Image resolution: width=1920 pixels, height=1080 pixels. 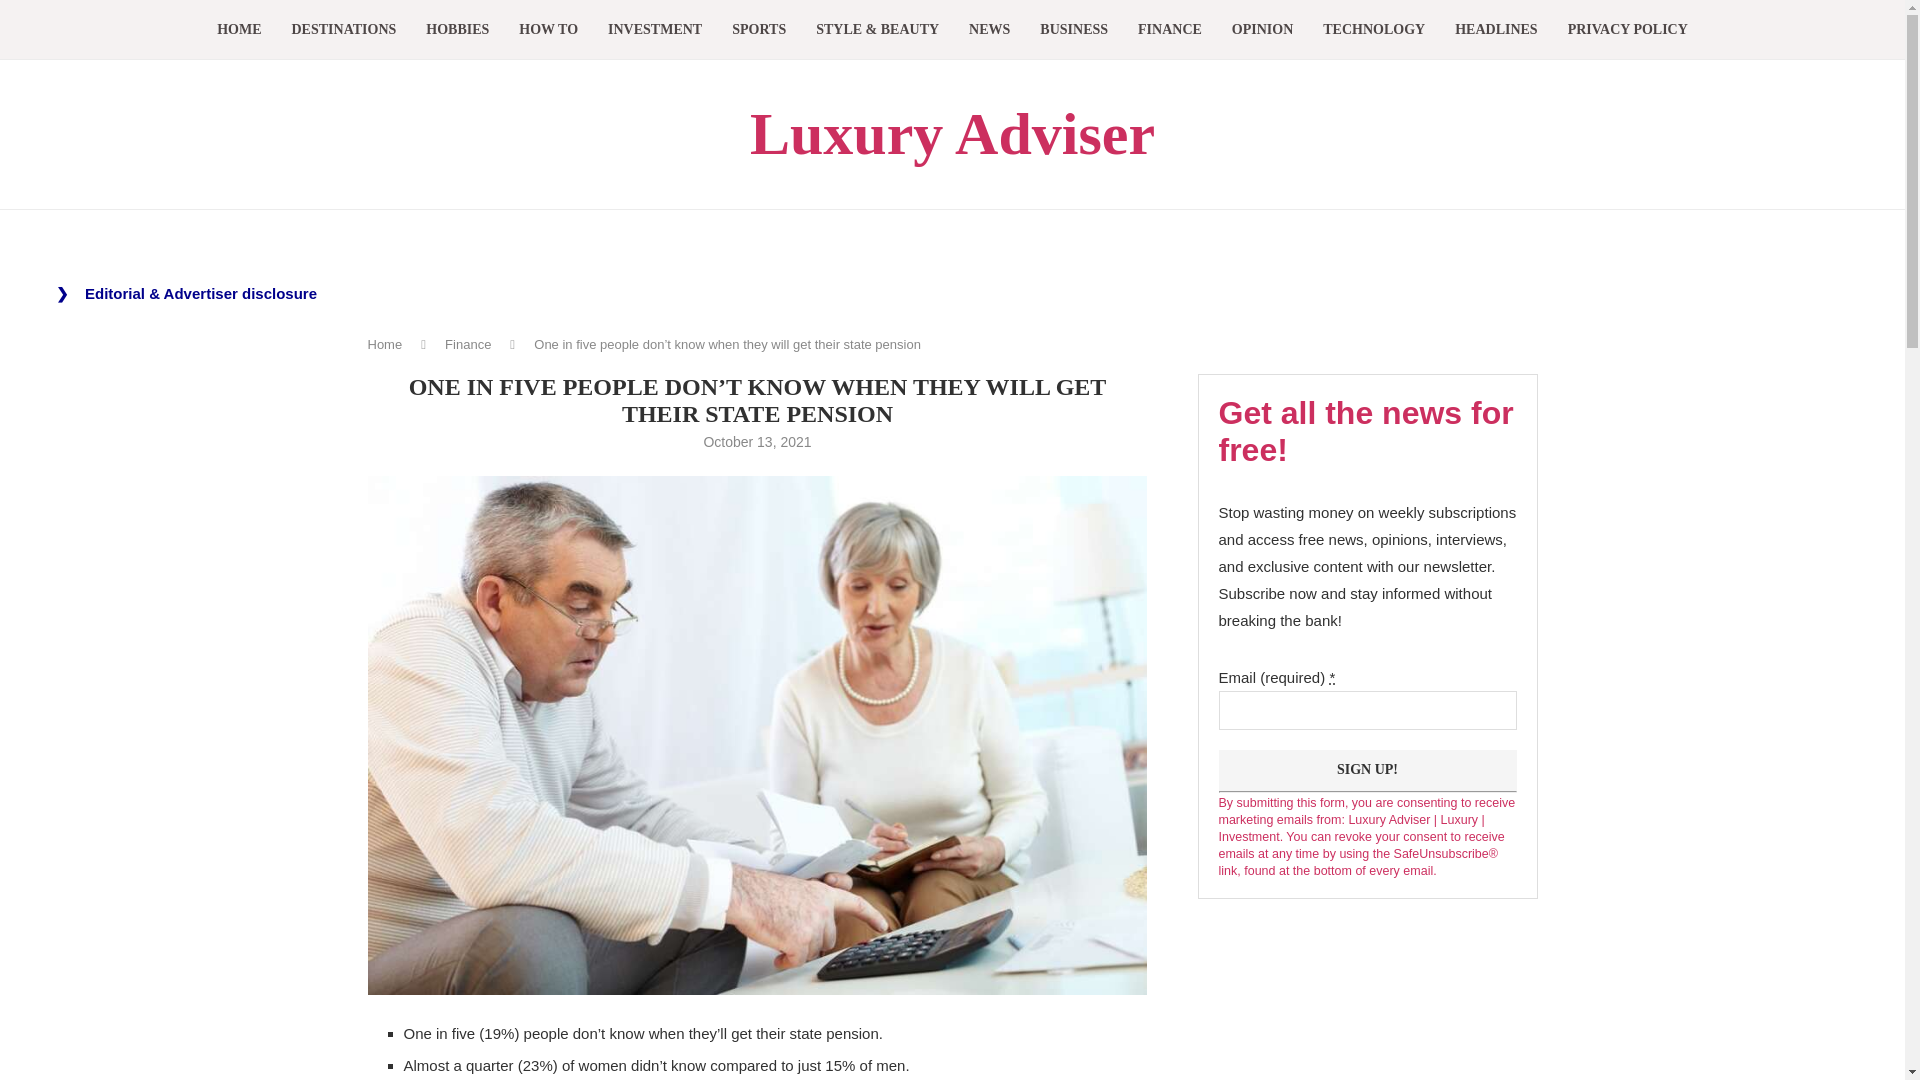 What do you see at coordinates (1628, 30) in the screenshot?
I see `PRIVACY POLICY` at bounding box center [1628, 30].